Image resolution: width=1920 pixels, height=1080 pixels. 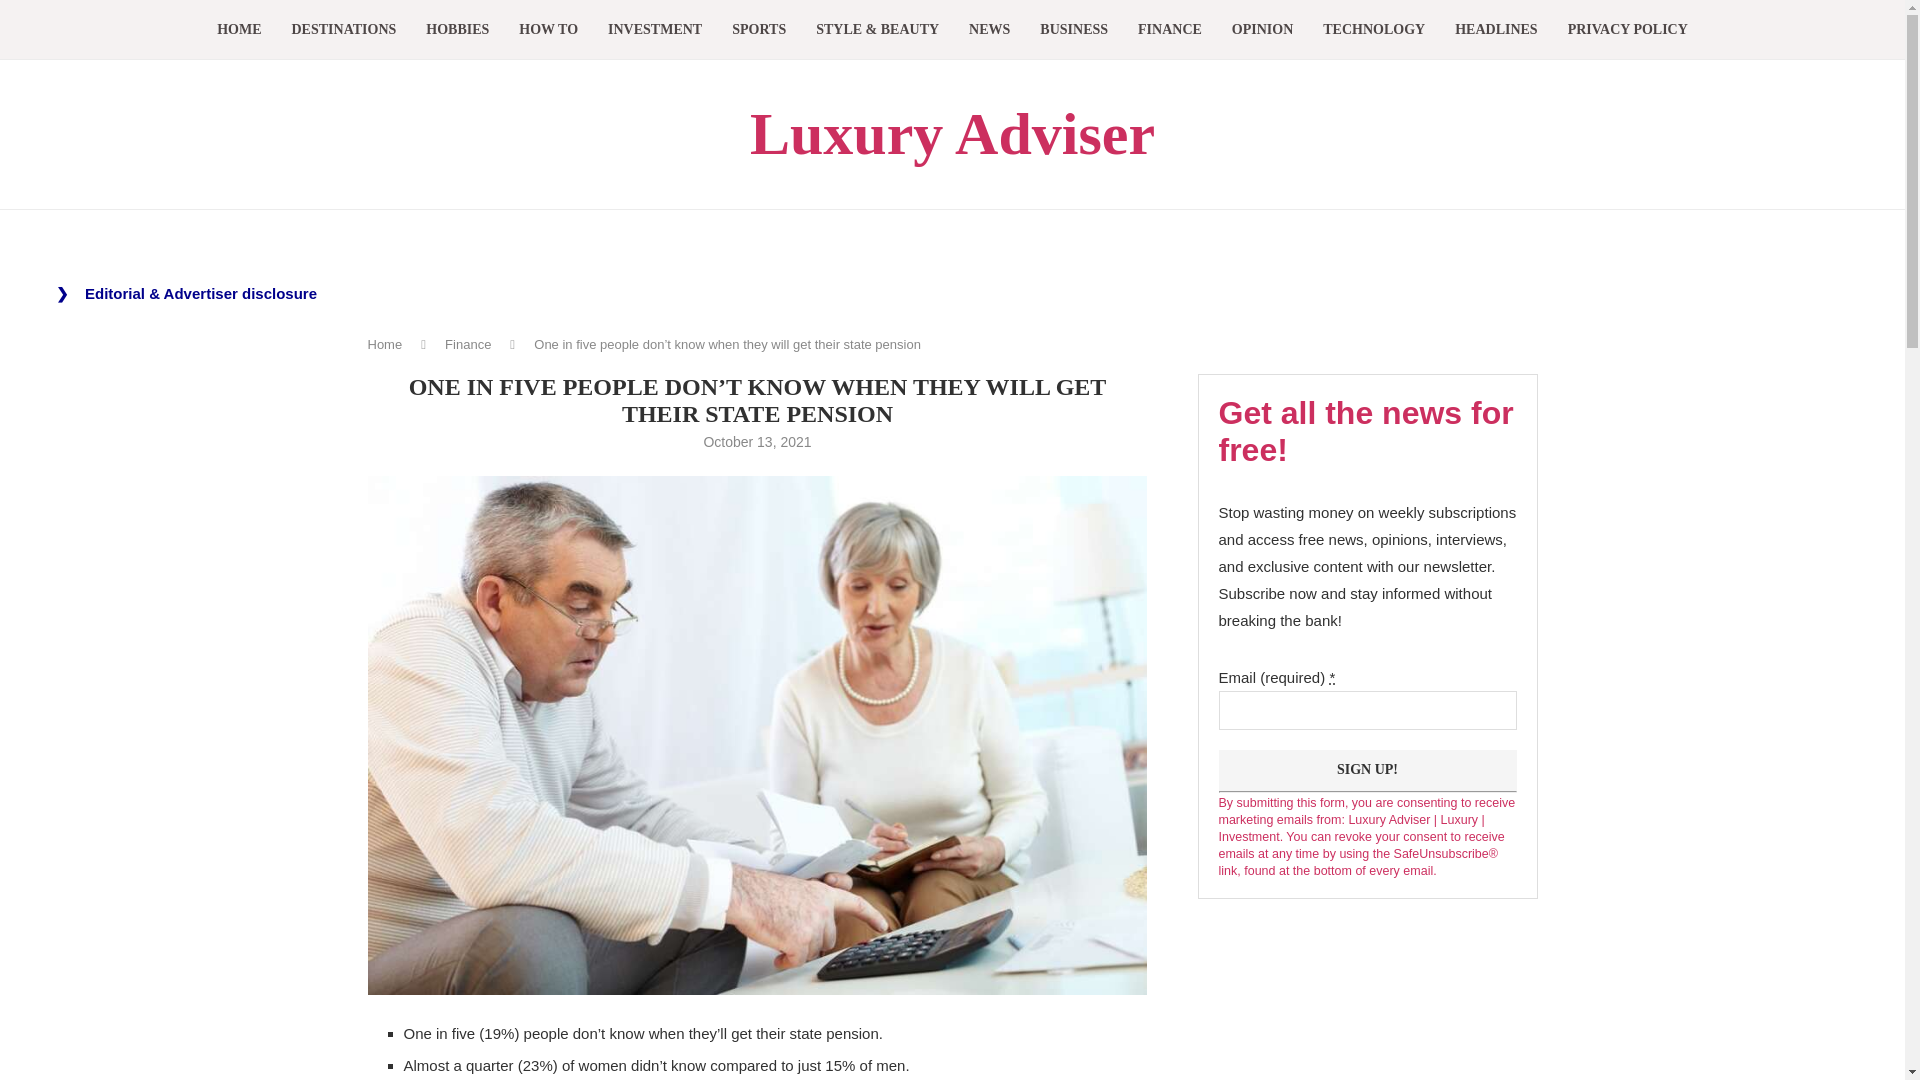 What do you see at coordinates (1628, 30) in the screenshot?
I see `PRIVACY POLICY` at bounding box center [1628, 30].